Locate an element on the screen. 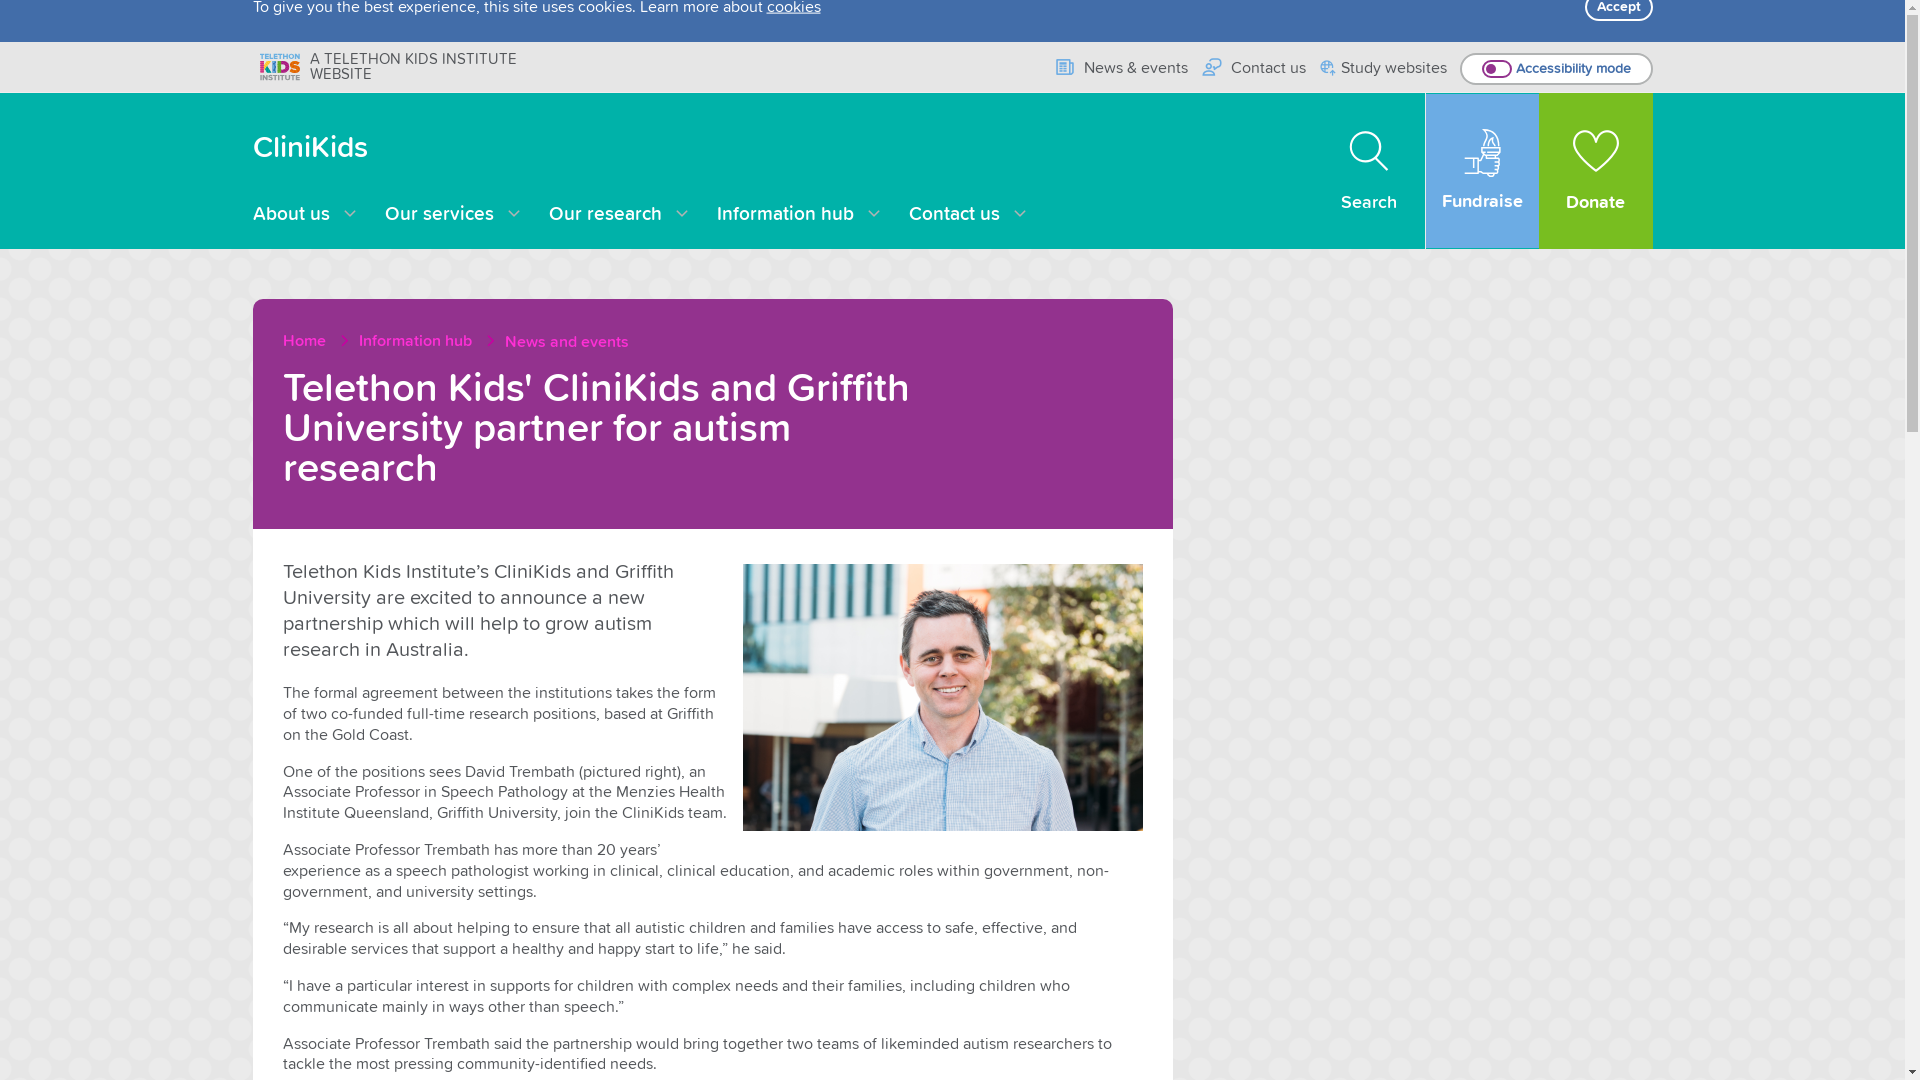 The height and width of the screenshot is (1080, 1920). About us is located at coordinates (306, 215).